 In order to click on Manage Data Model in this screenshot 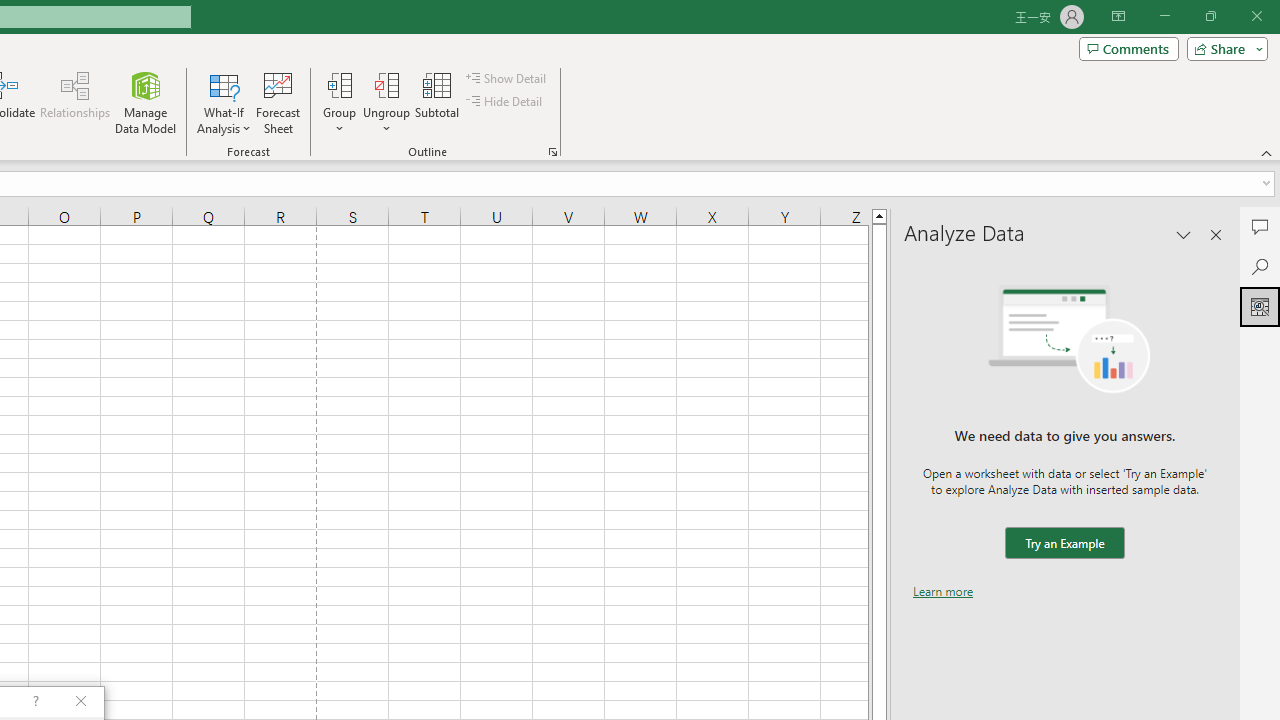, I will do `click(146, 102)`.